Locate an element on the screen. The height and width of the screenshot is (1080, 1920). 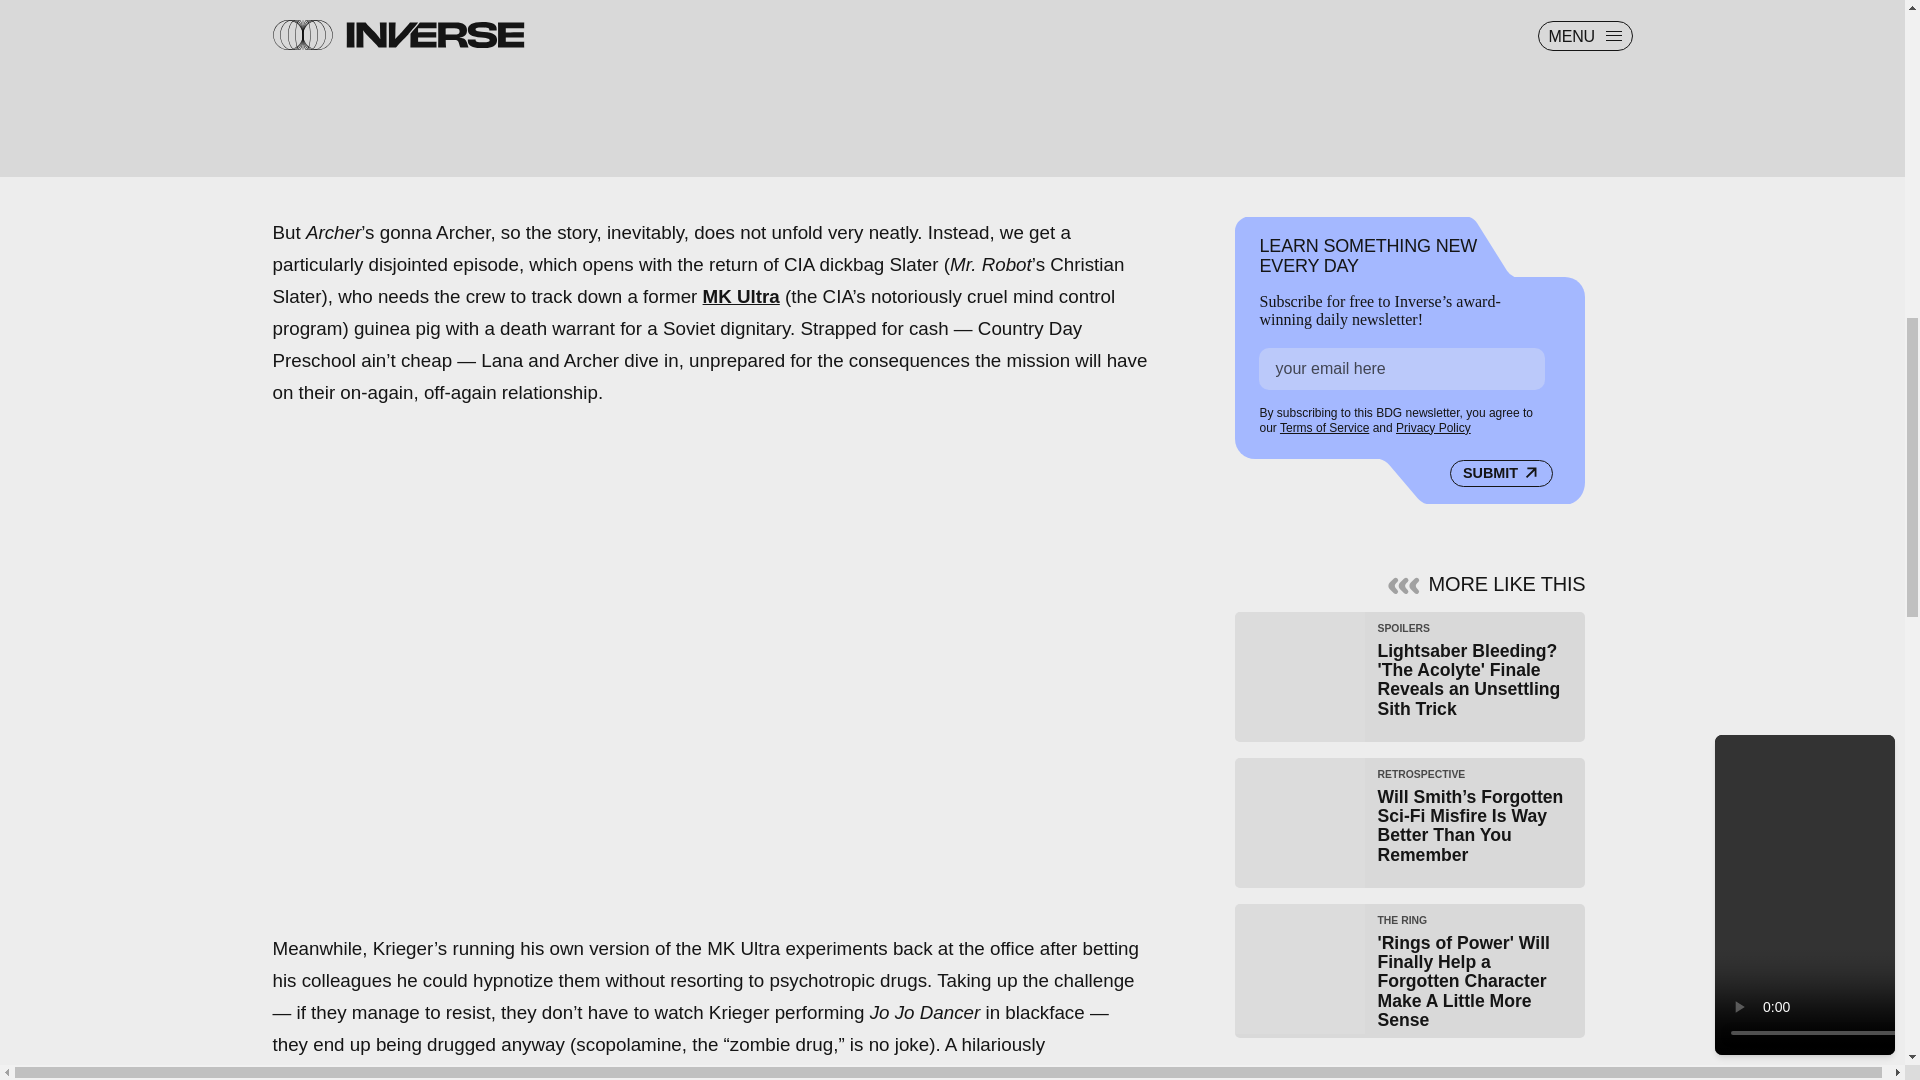
Privacy Policy is located at coordinates (1432, 428).